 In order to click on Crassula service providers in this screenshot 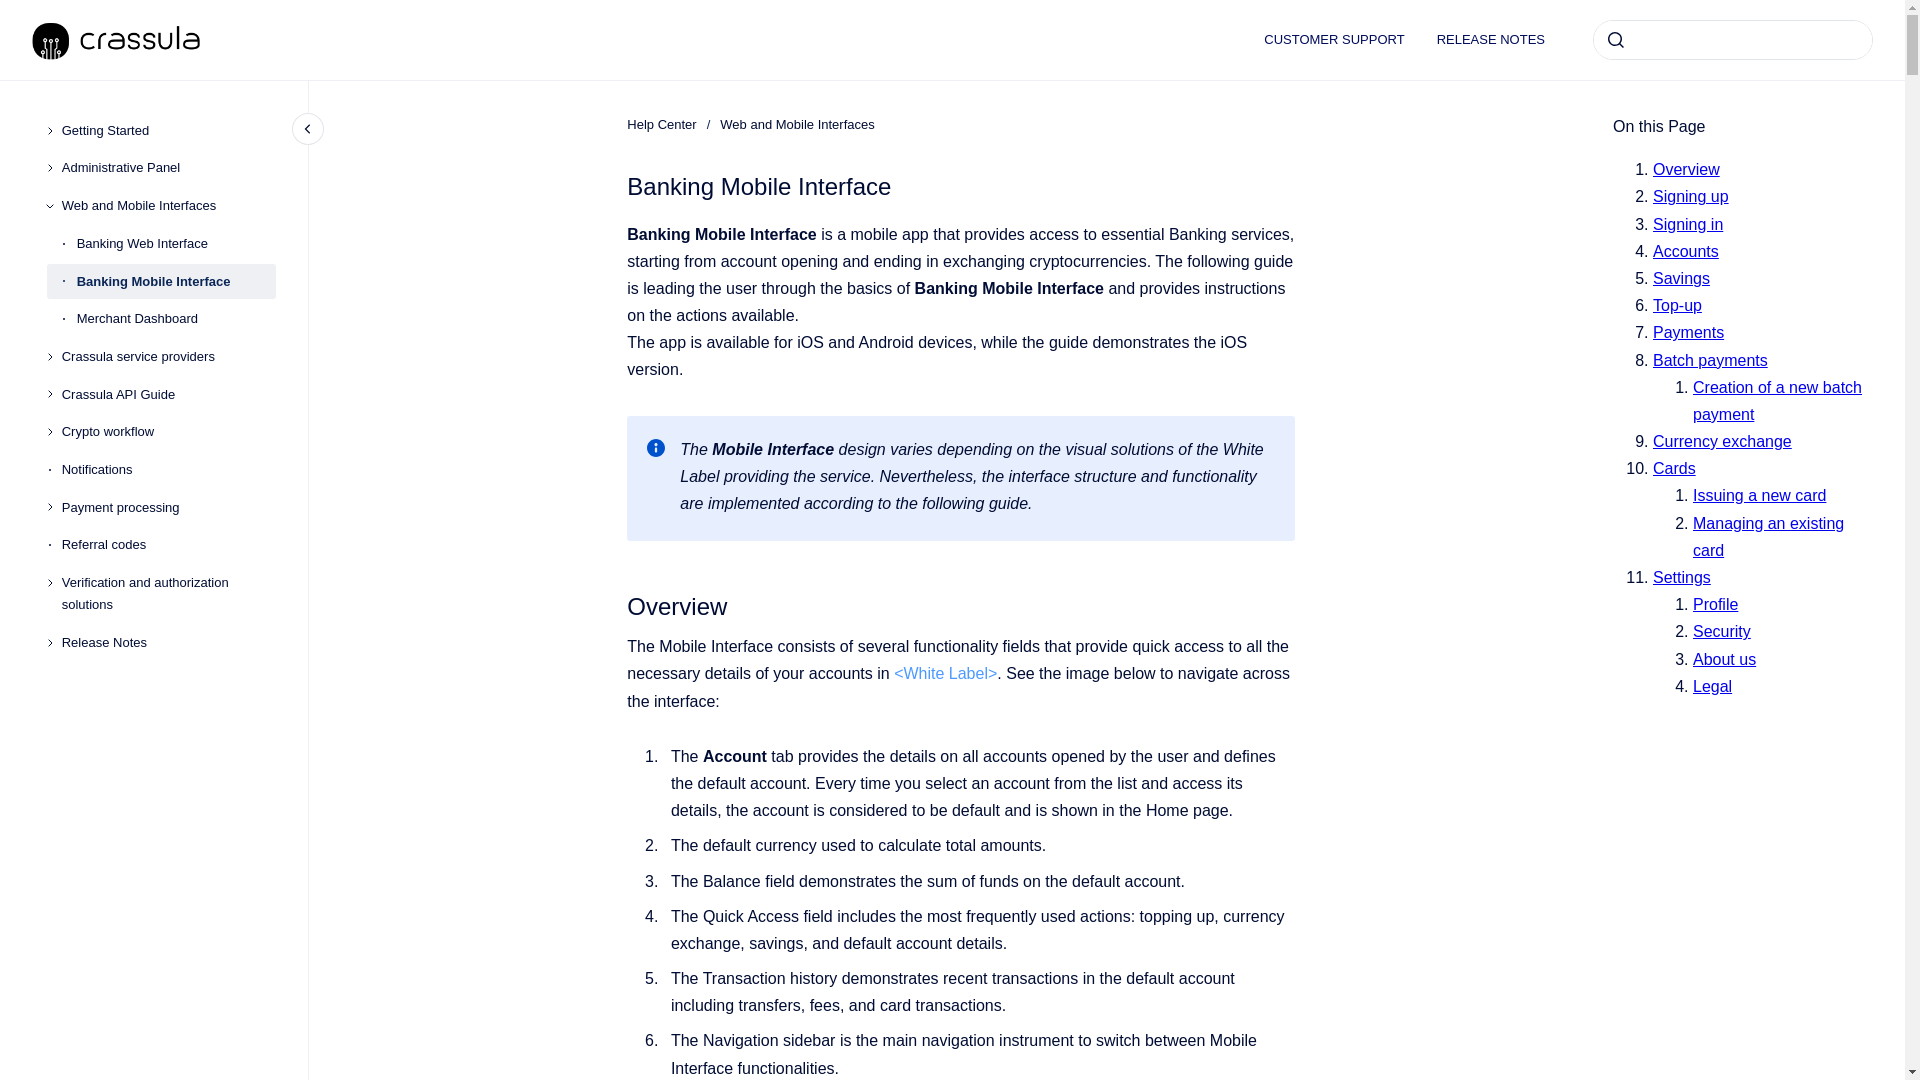, I will do `click(168, 356)`.